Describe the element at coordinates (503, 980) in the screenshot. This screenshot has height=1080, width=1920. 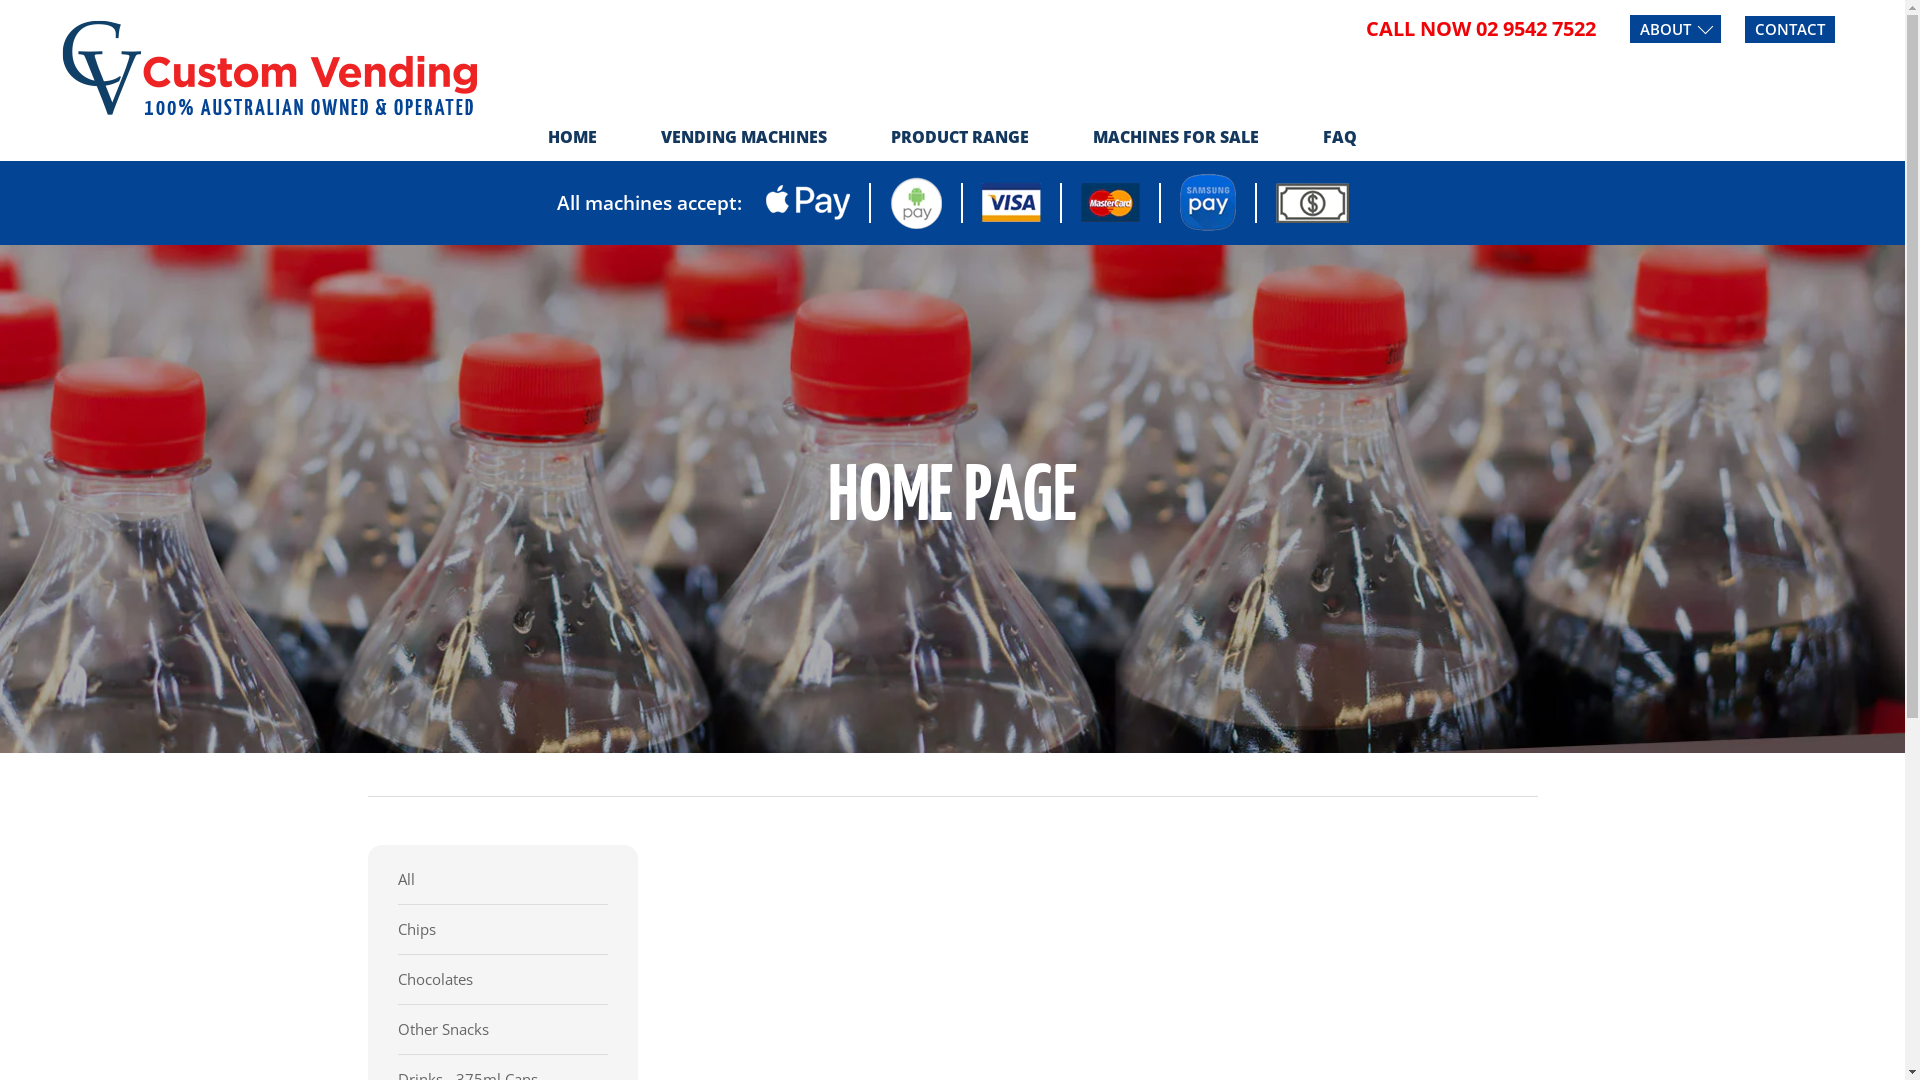
I see `Chocolates` at that location.